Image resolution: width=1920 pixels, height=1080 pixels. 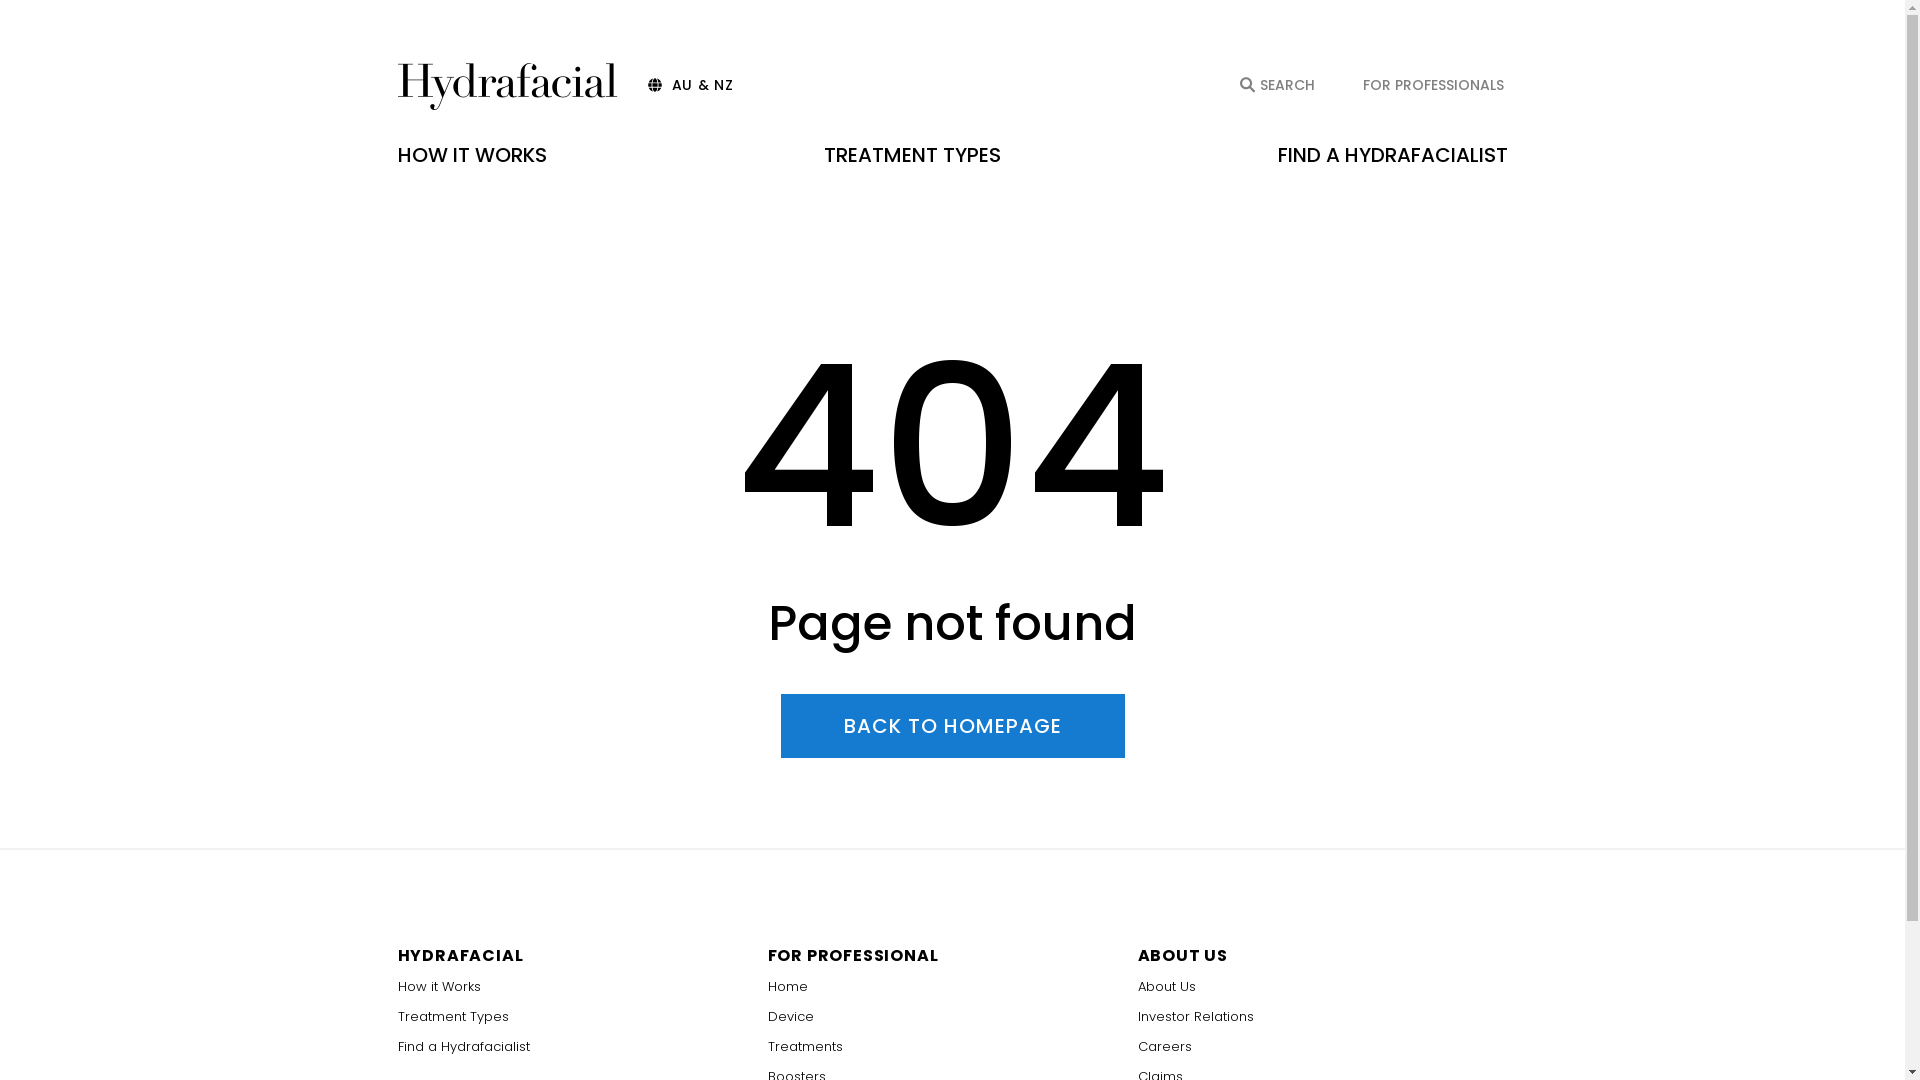 What do you see at coordinates (1323, 1017) in the screenshot?
I see `Investor Relations` at bounding box center [1323, 1017].